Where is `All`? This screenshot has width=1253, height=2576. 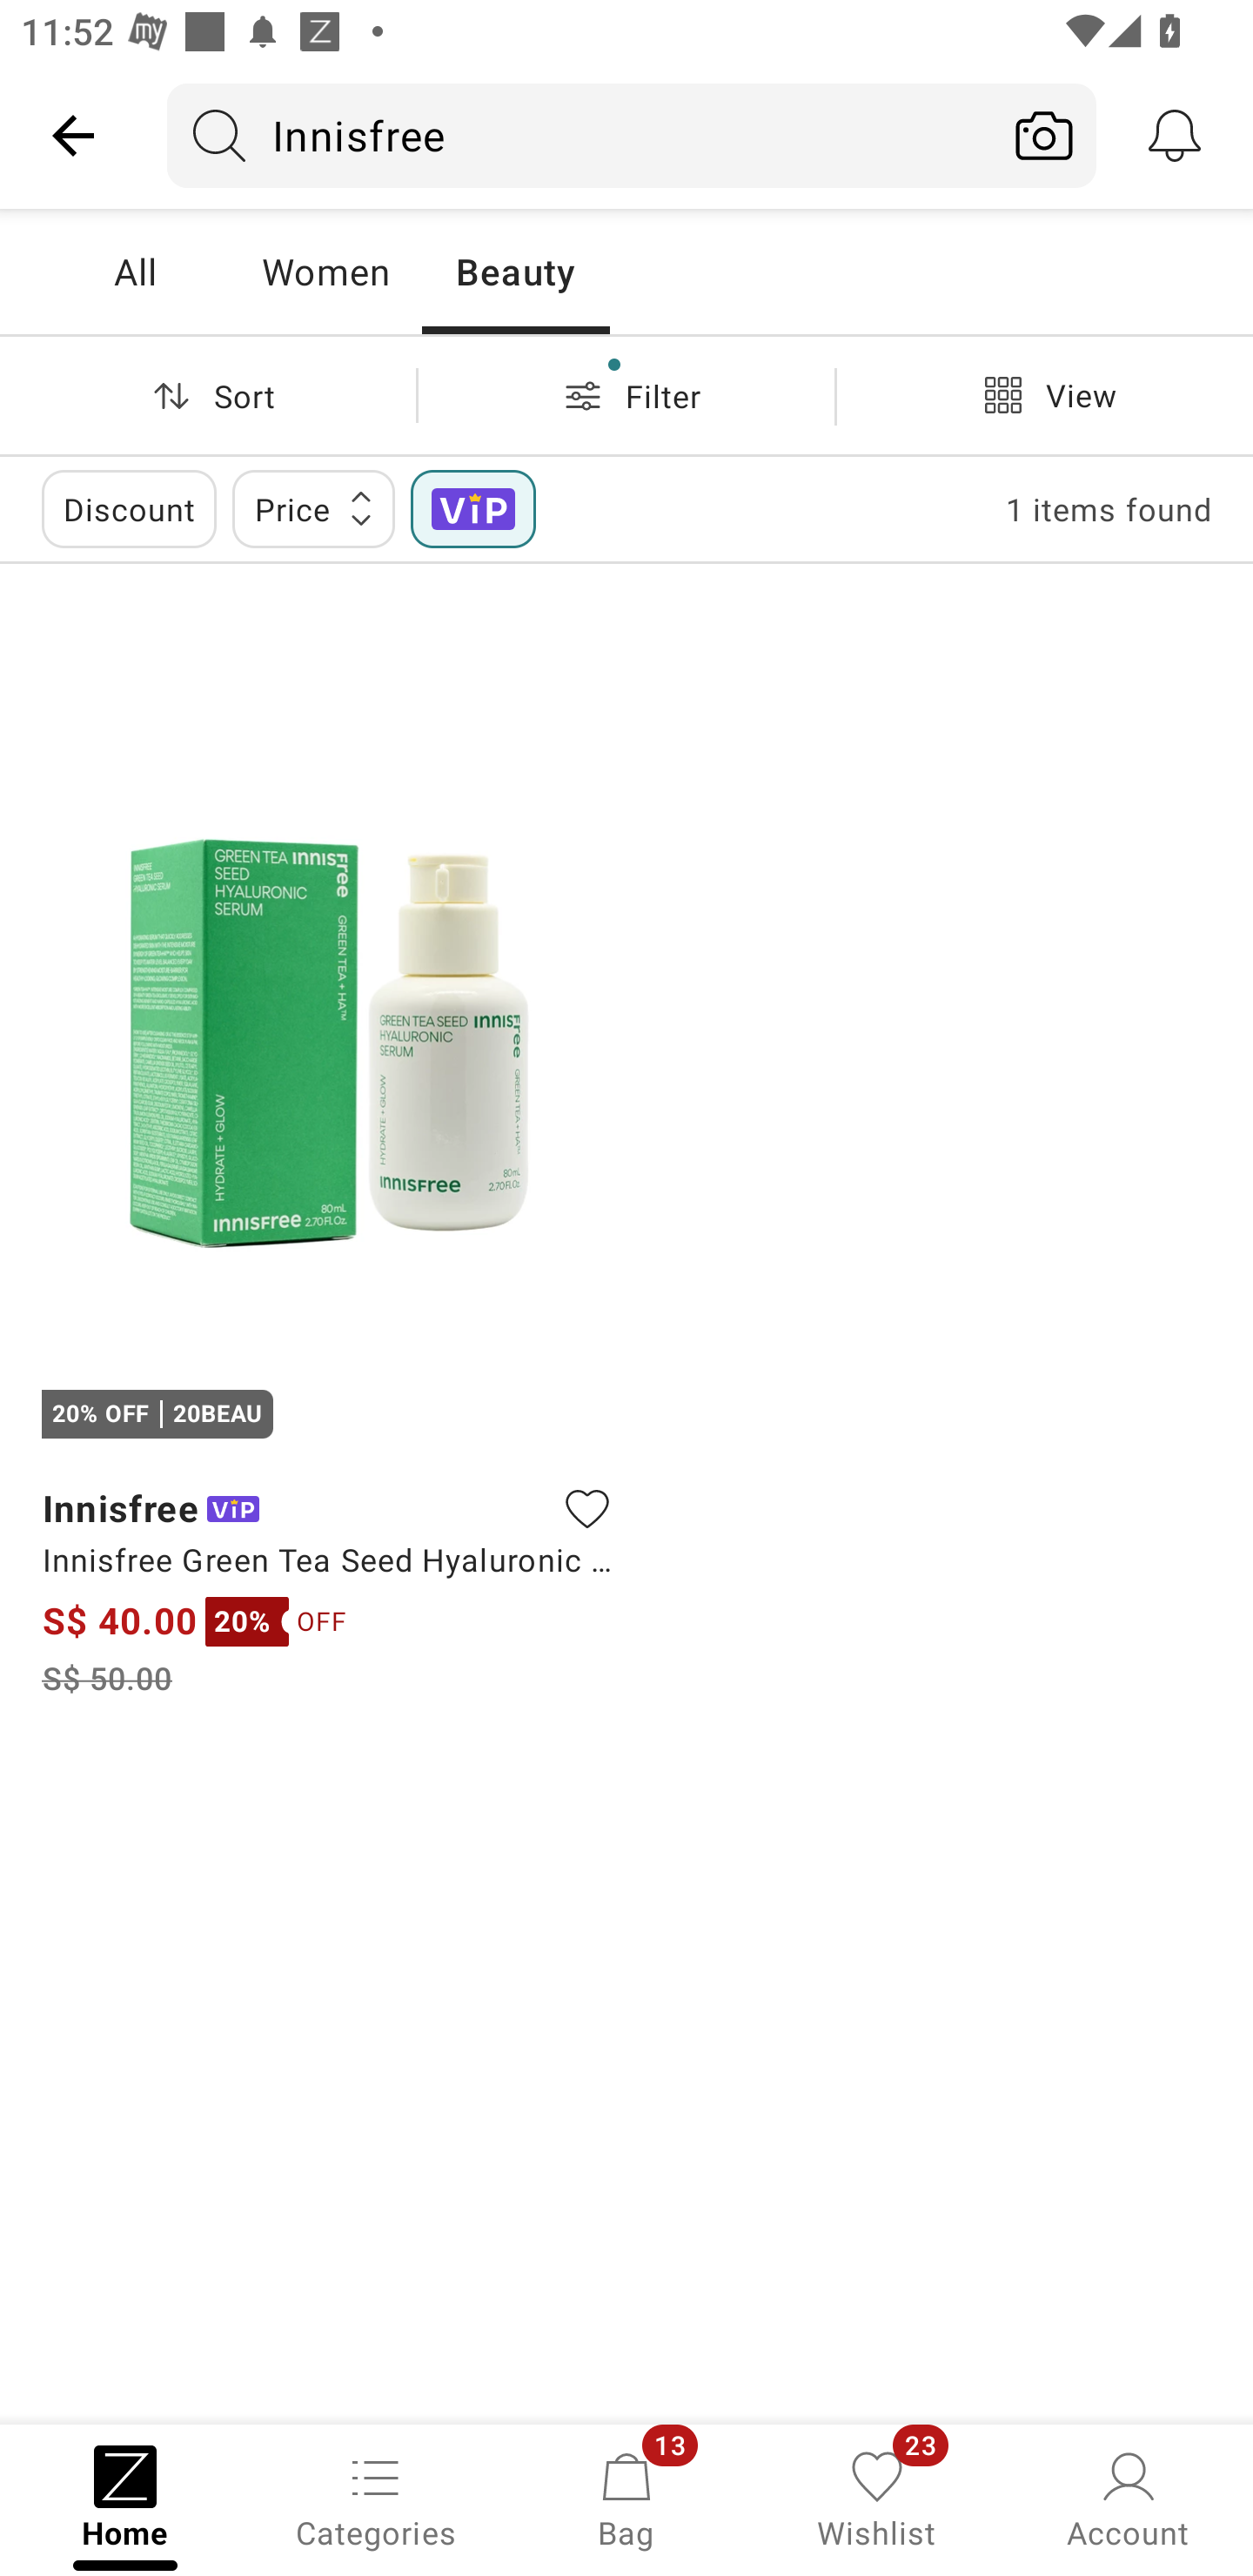
All is located at coordinates (135, 272).